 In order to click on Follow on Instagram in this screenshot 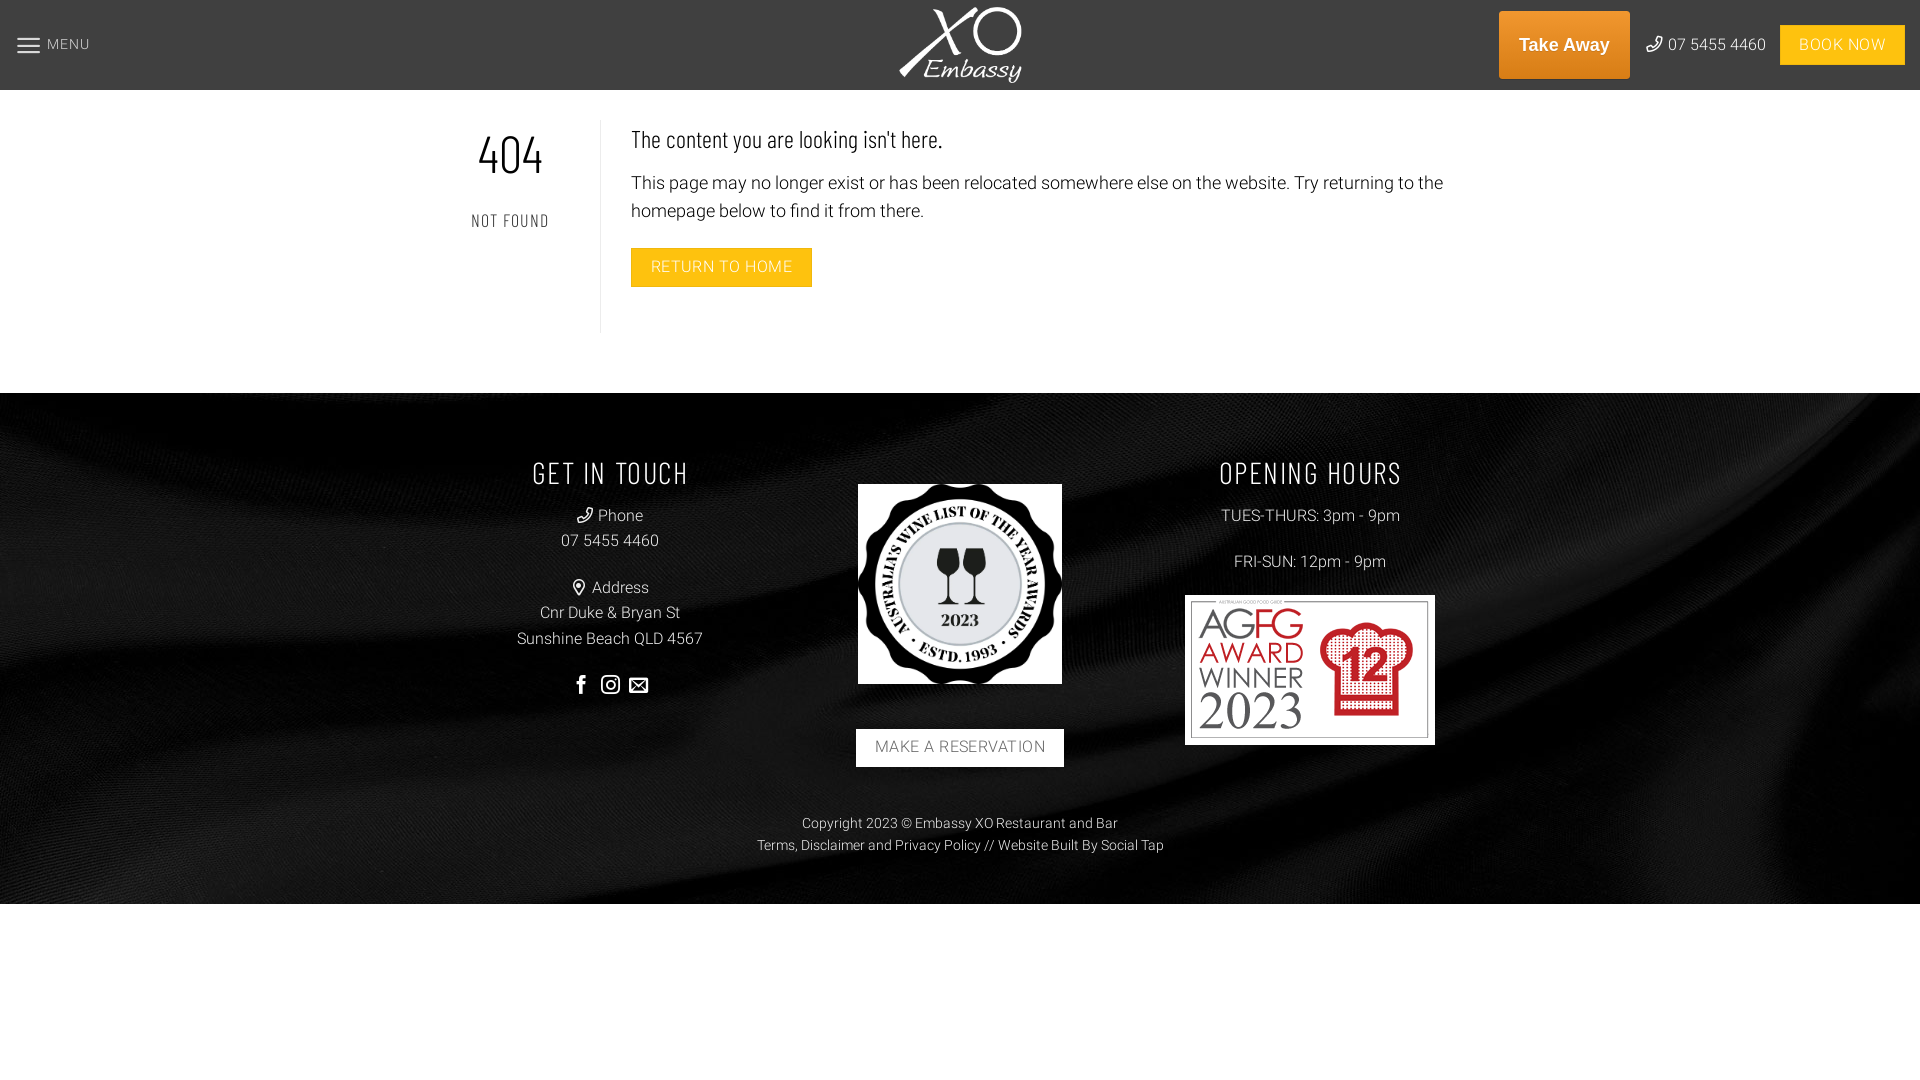, I will do `click(610, 686)`.